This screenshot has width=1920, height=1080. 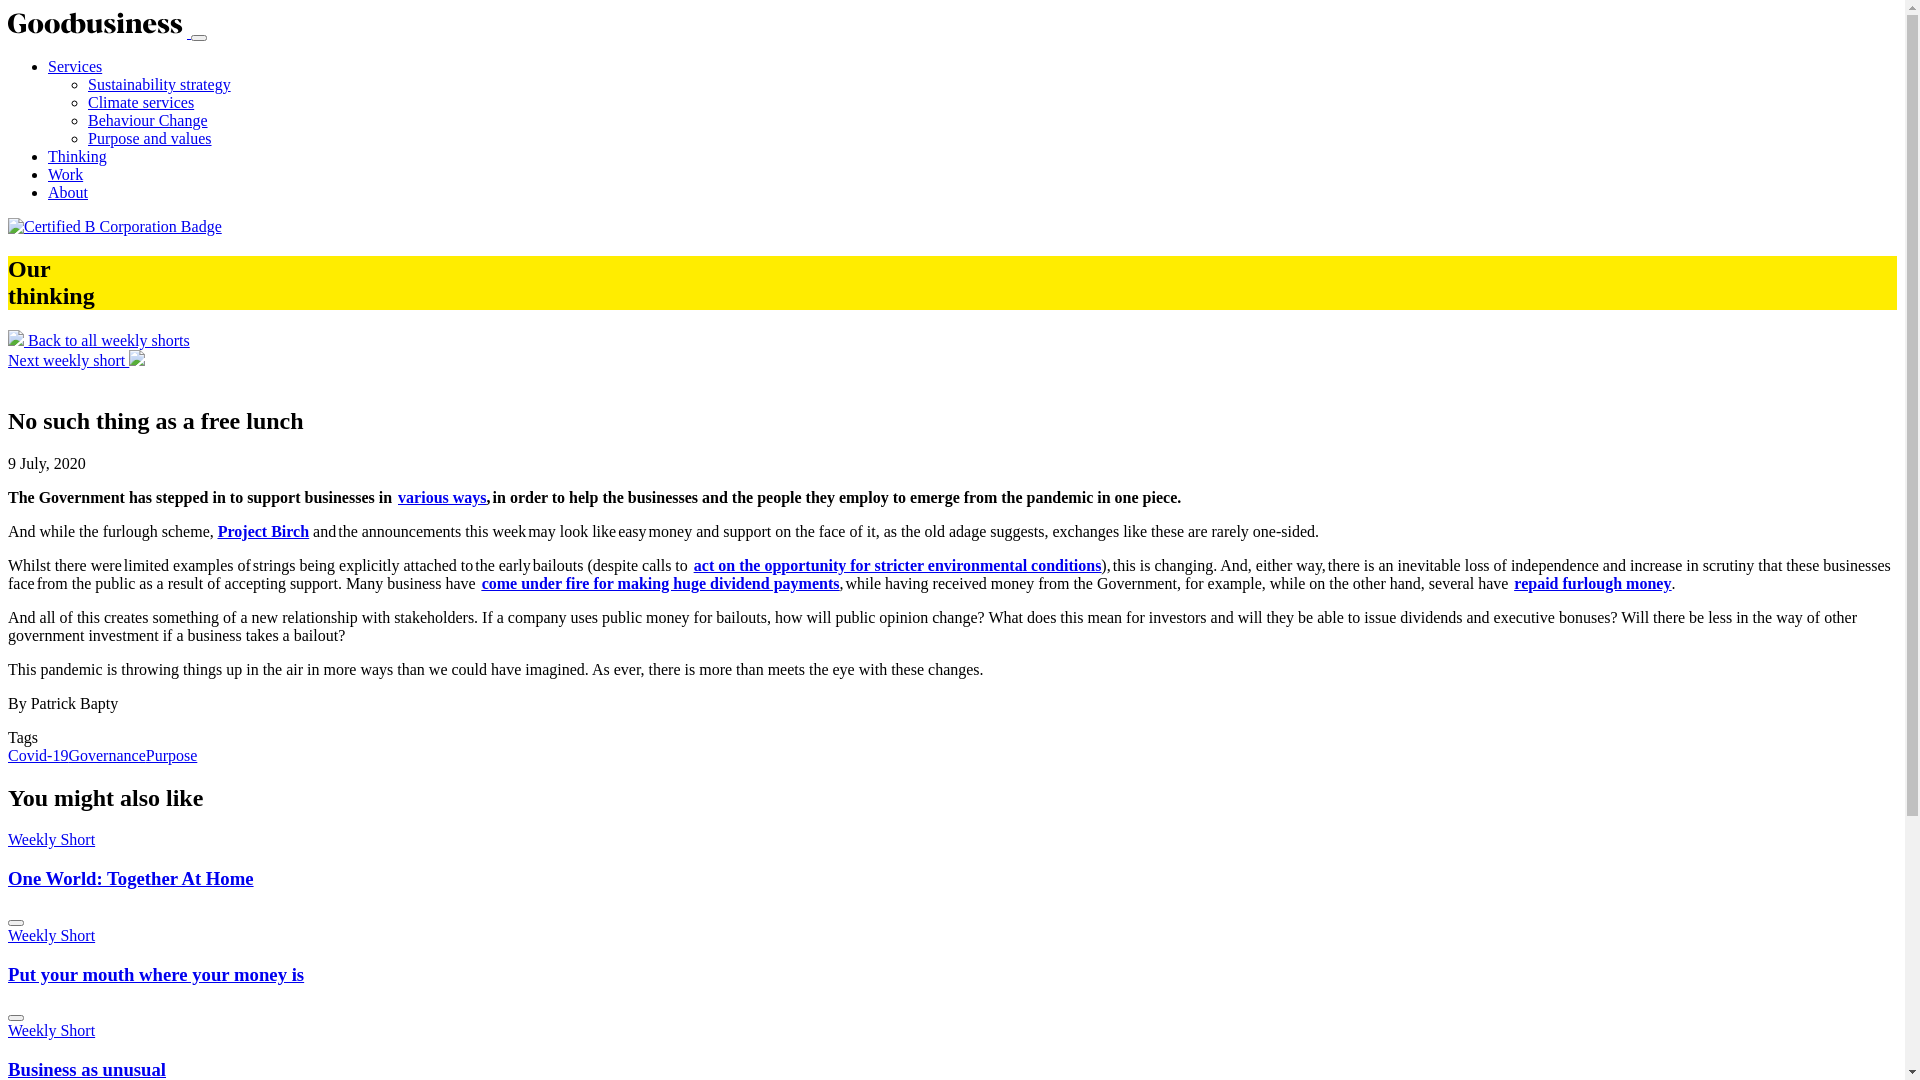 What do you see at coordinates (1592, 584) in the screenshot?
I see `repaid furlough money` at bounding box center [1592, 584].